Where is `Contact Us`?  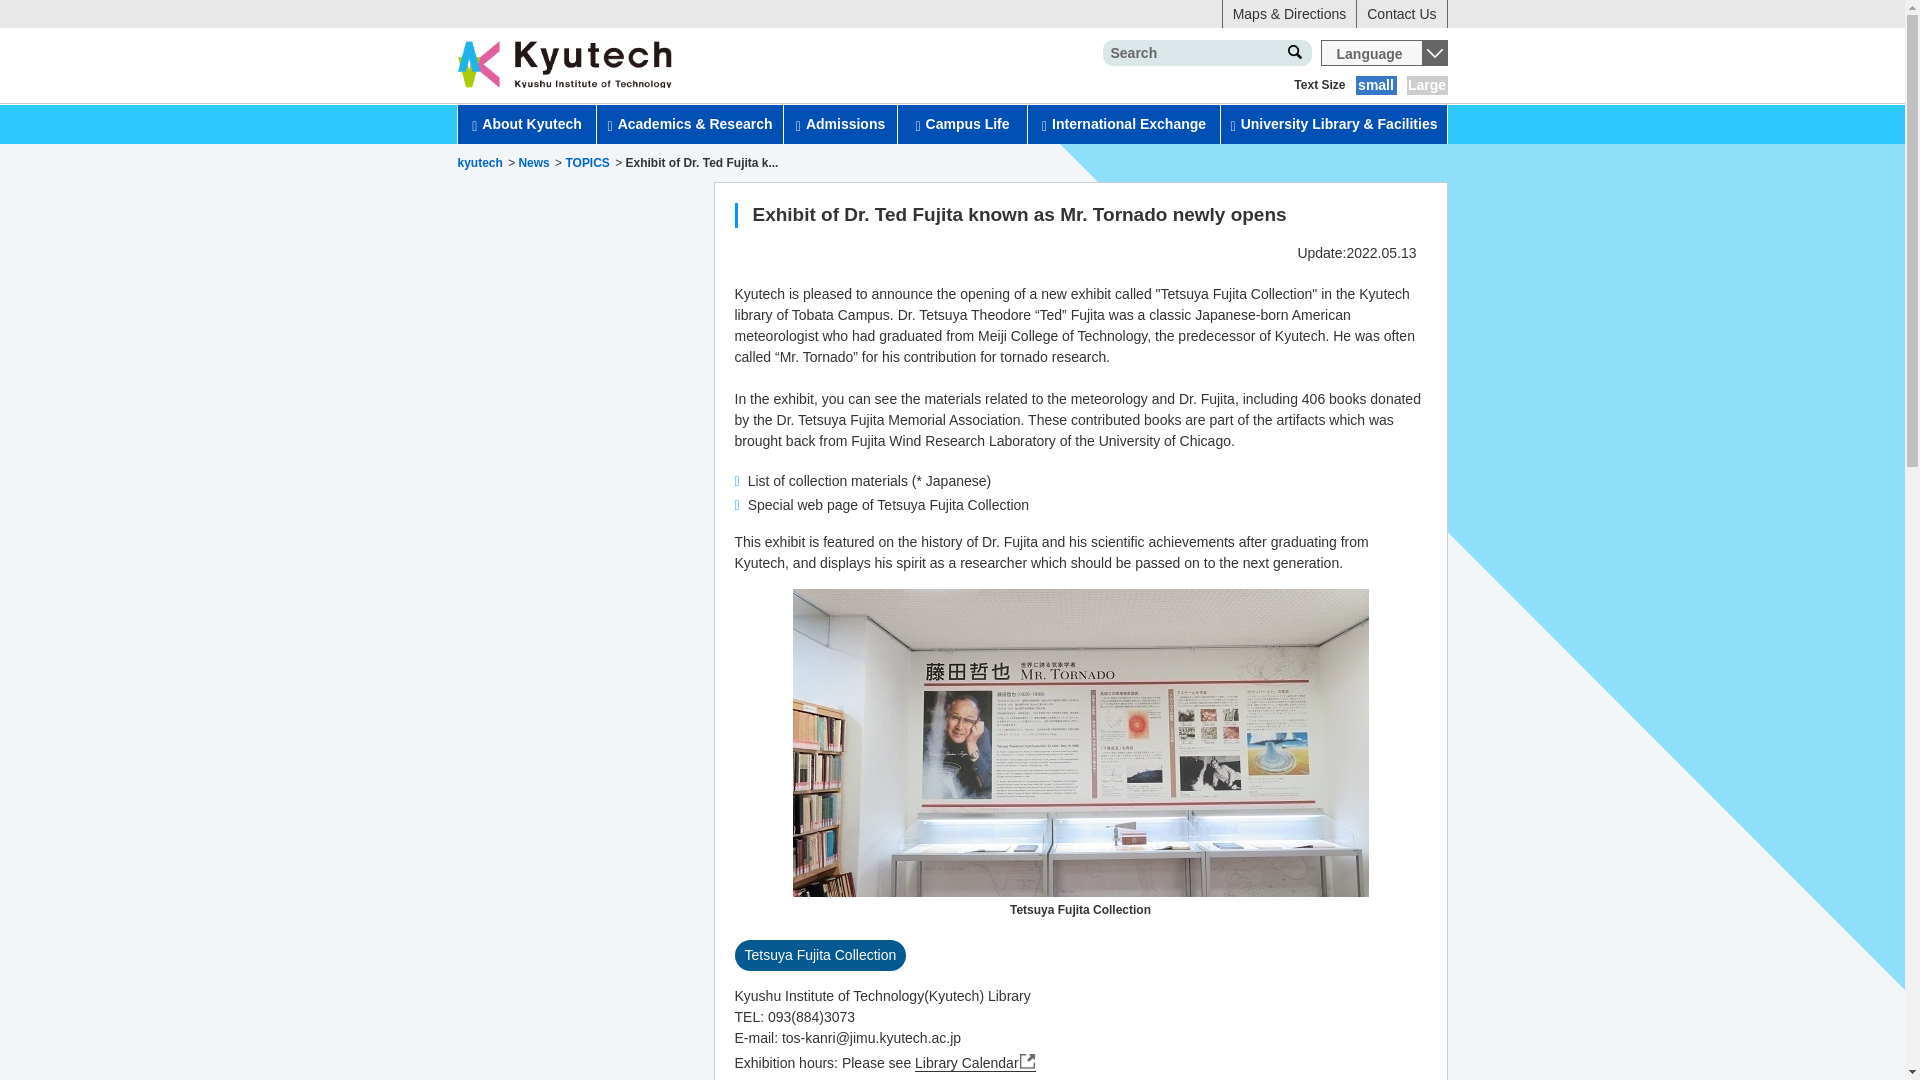 Contact Us is located at coordinates (1401, 14).